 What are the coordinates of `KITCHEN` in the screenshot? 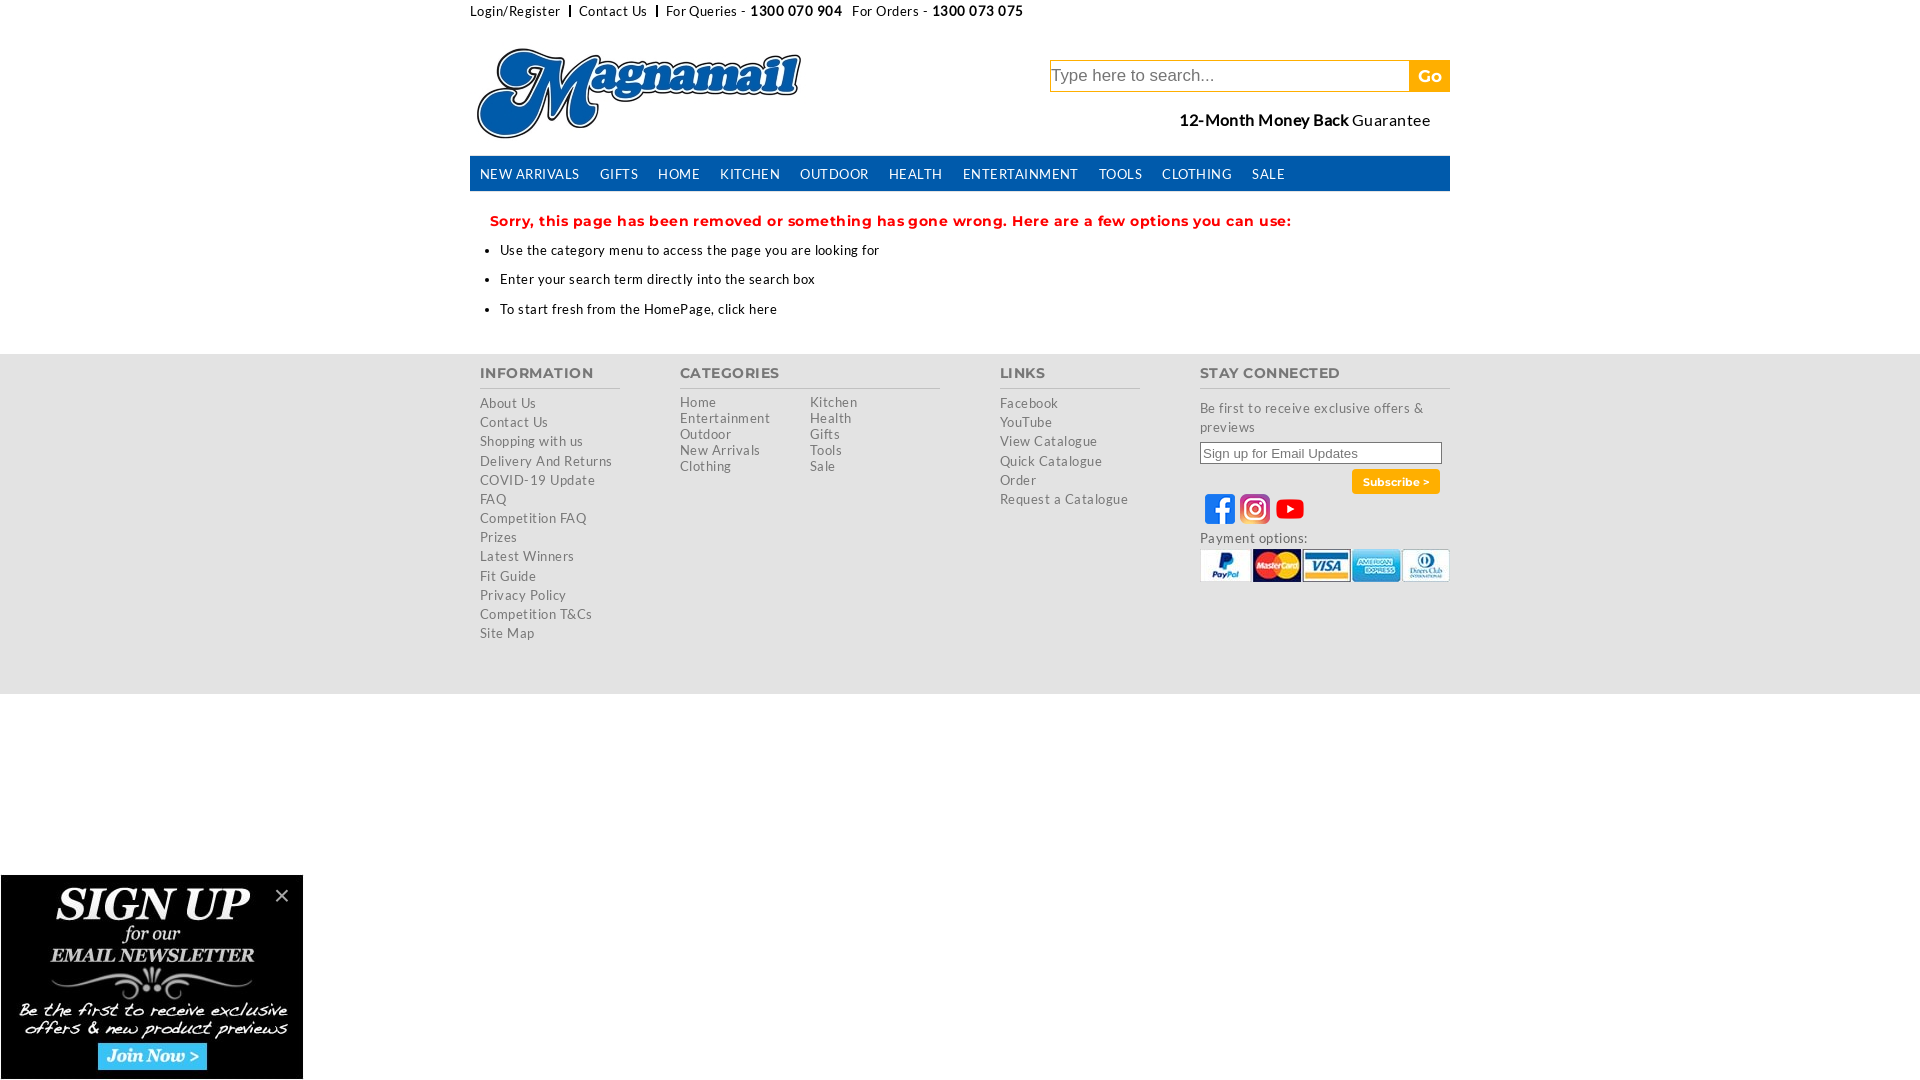 It's located at (750, 175).